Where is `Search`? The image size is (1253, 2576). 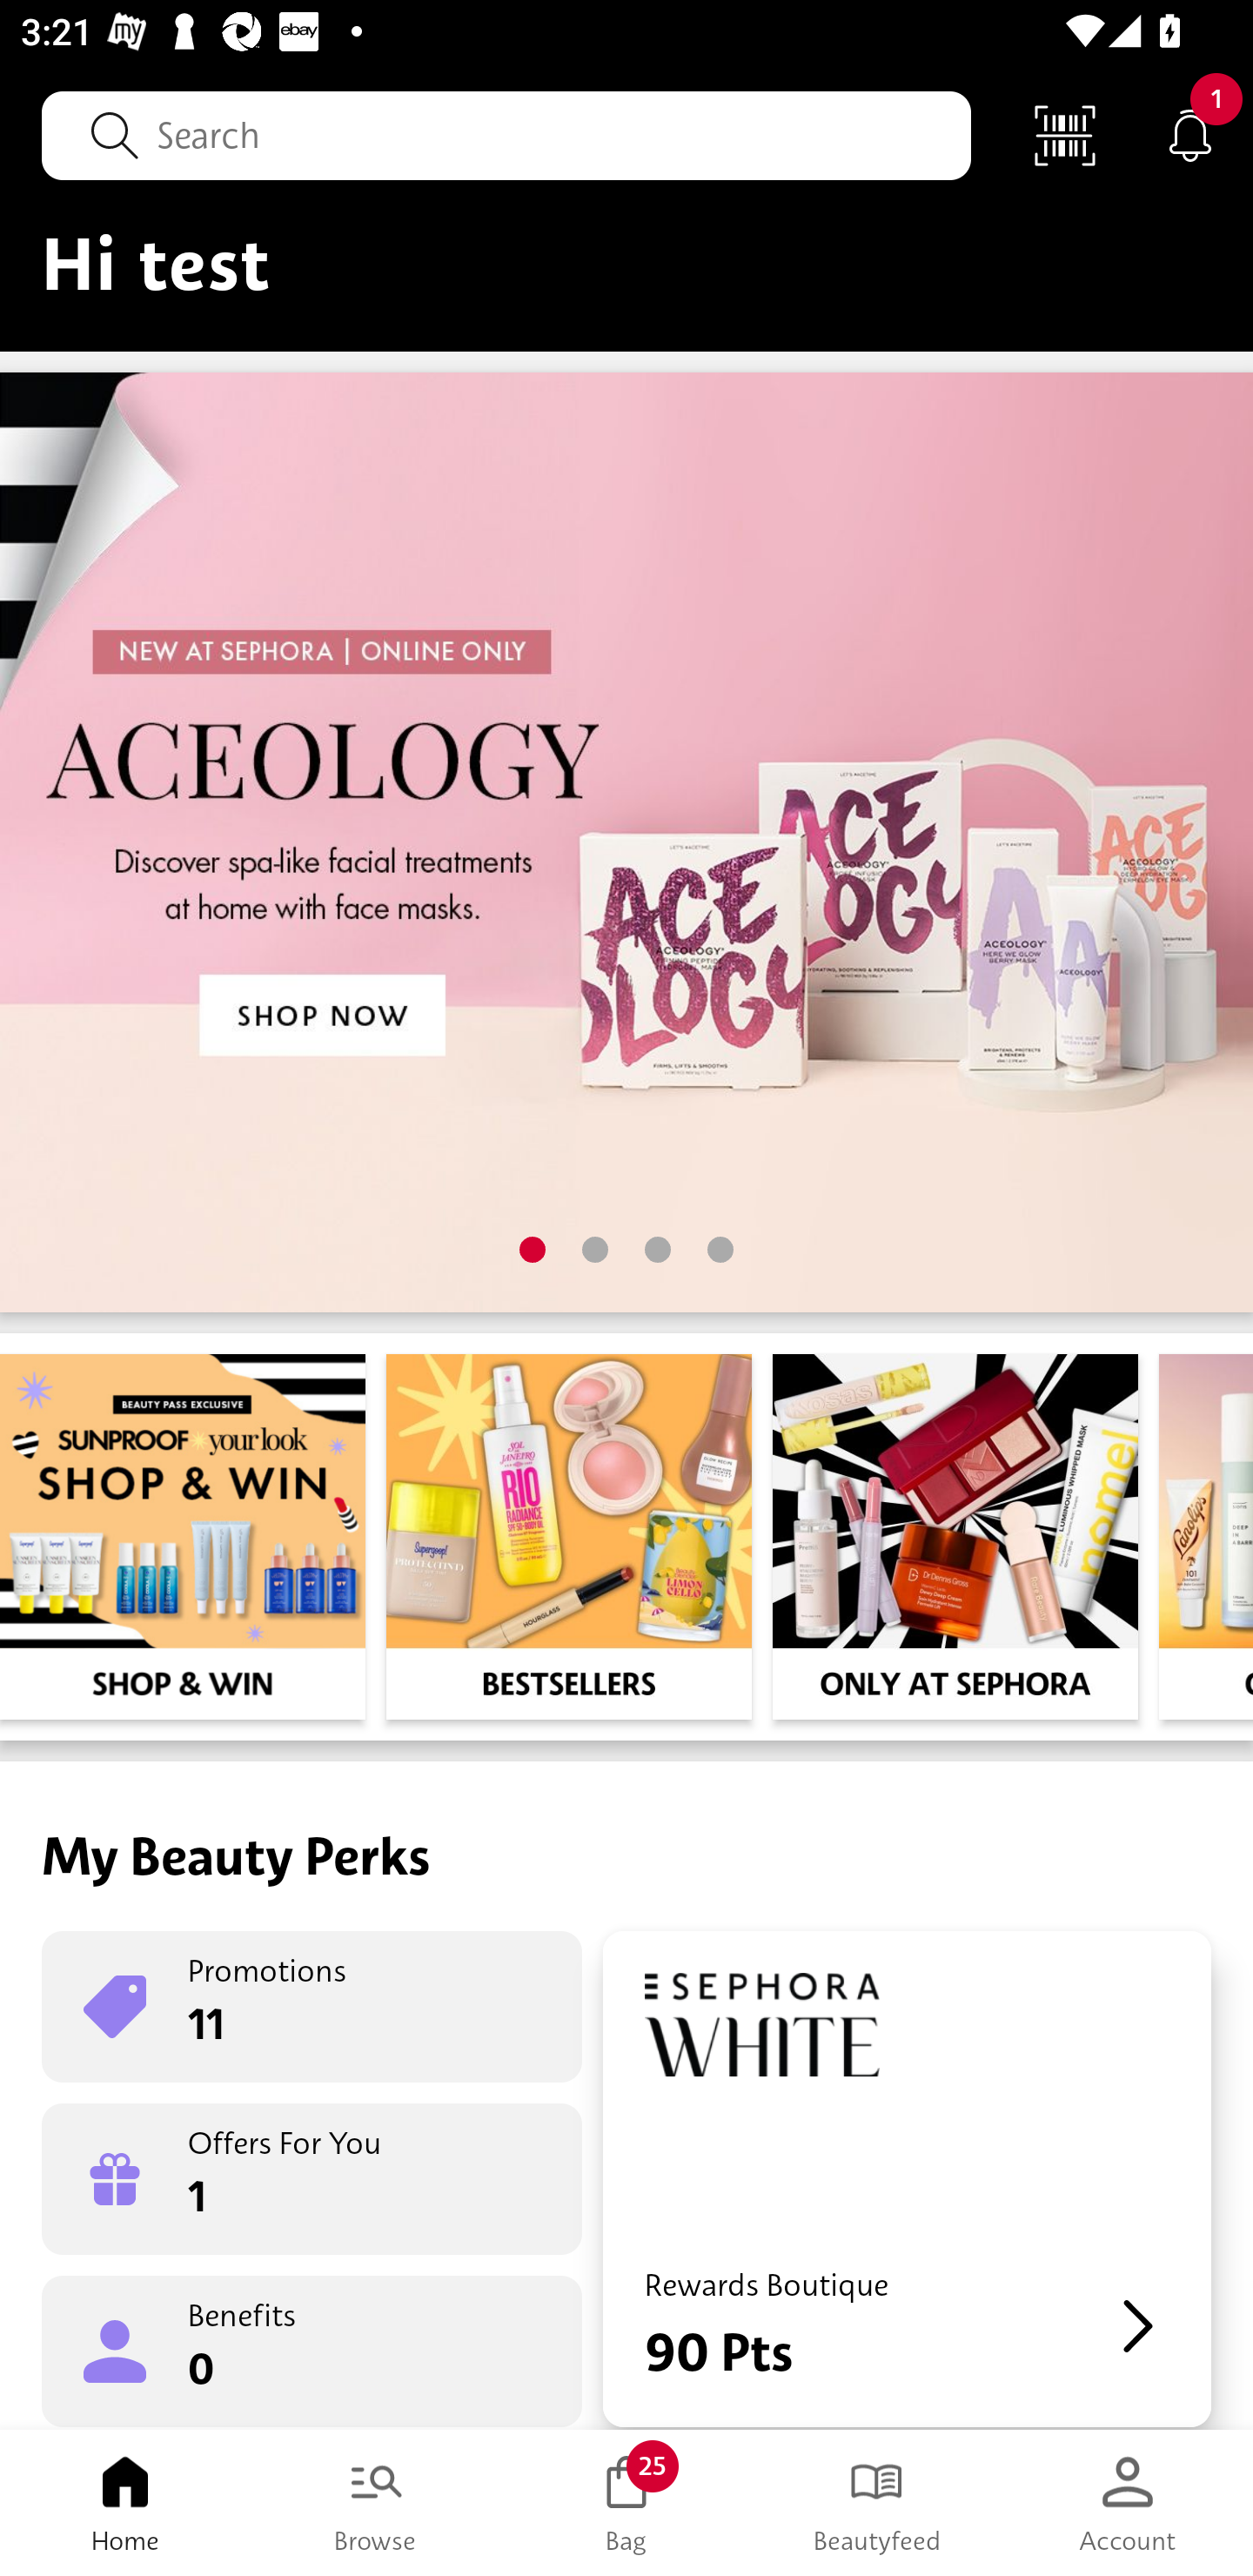
Search is located at coordinates (506, 135).